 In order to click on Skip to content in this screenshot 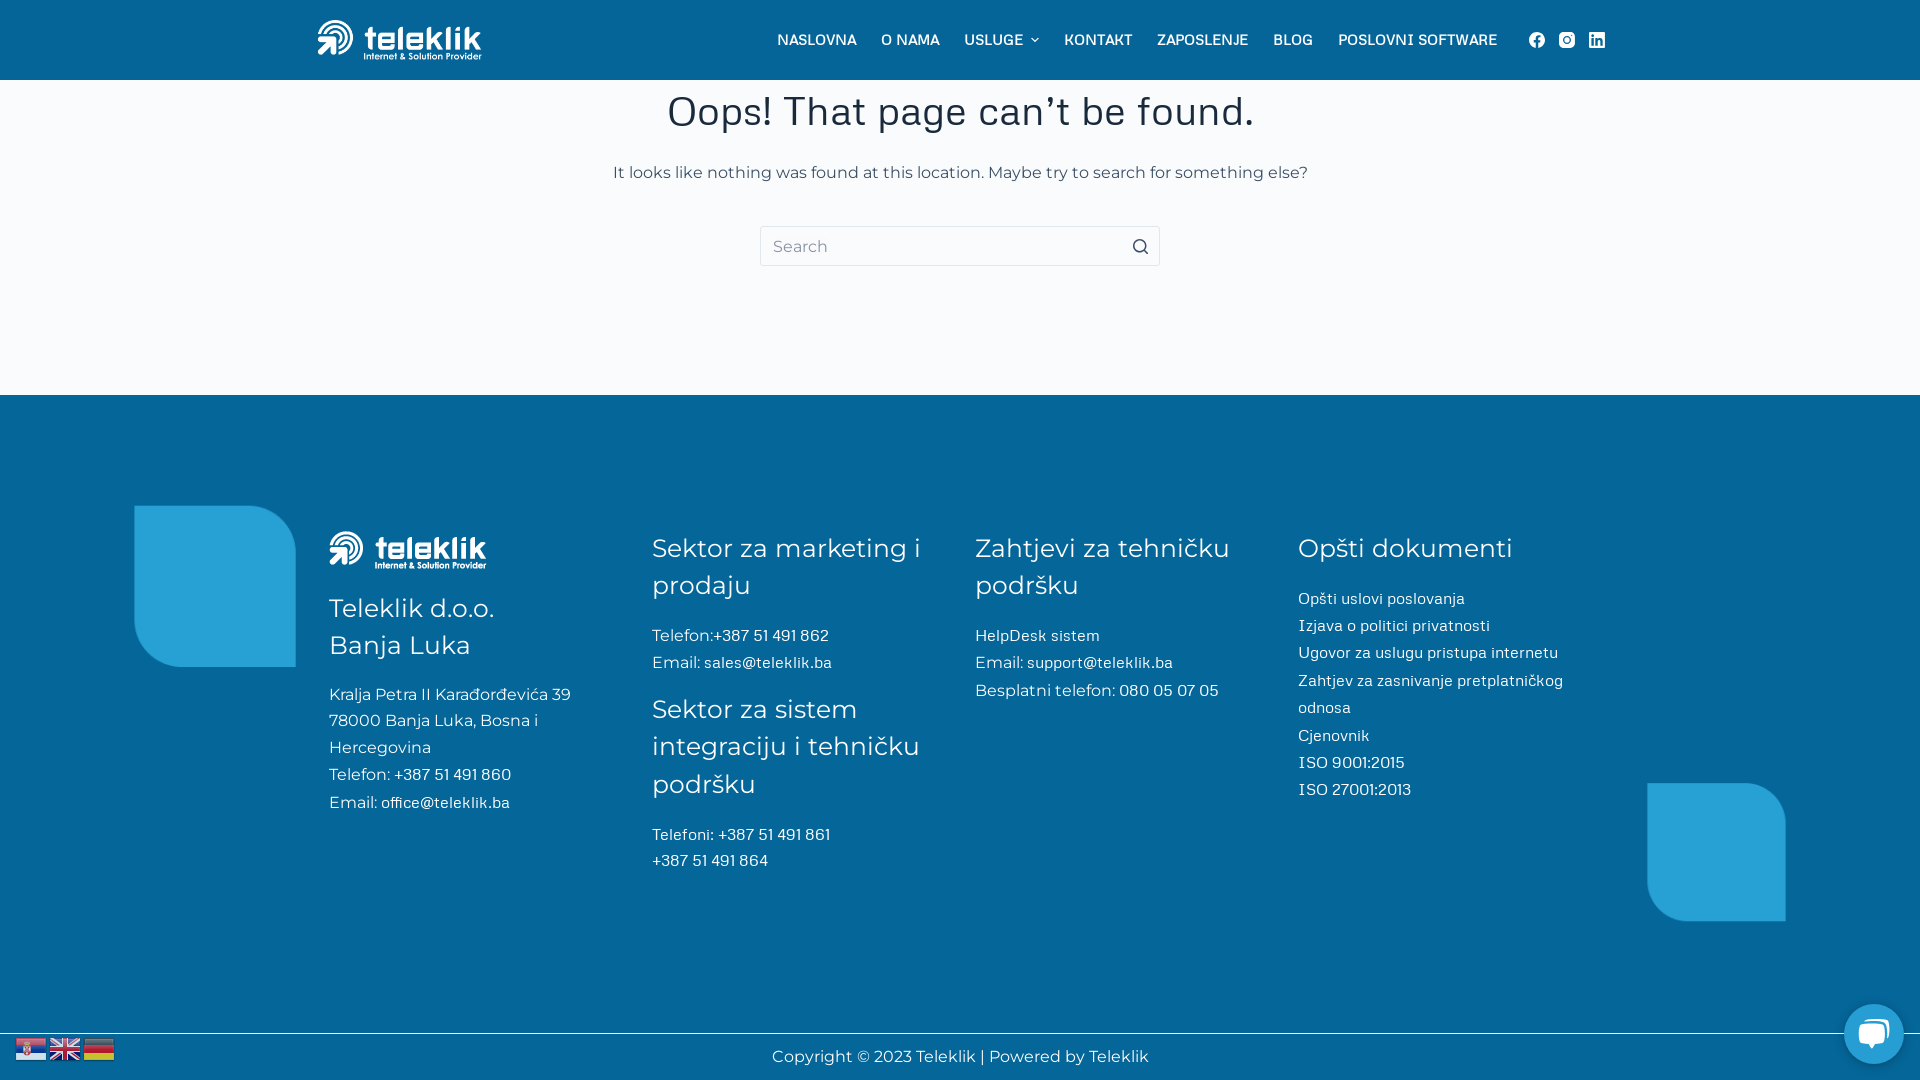, I will do `click(20, 10)`.